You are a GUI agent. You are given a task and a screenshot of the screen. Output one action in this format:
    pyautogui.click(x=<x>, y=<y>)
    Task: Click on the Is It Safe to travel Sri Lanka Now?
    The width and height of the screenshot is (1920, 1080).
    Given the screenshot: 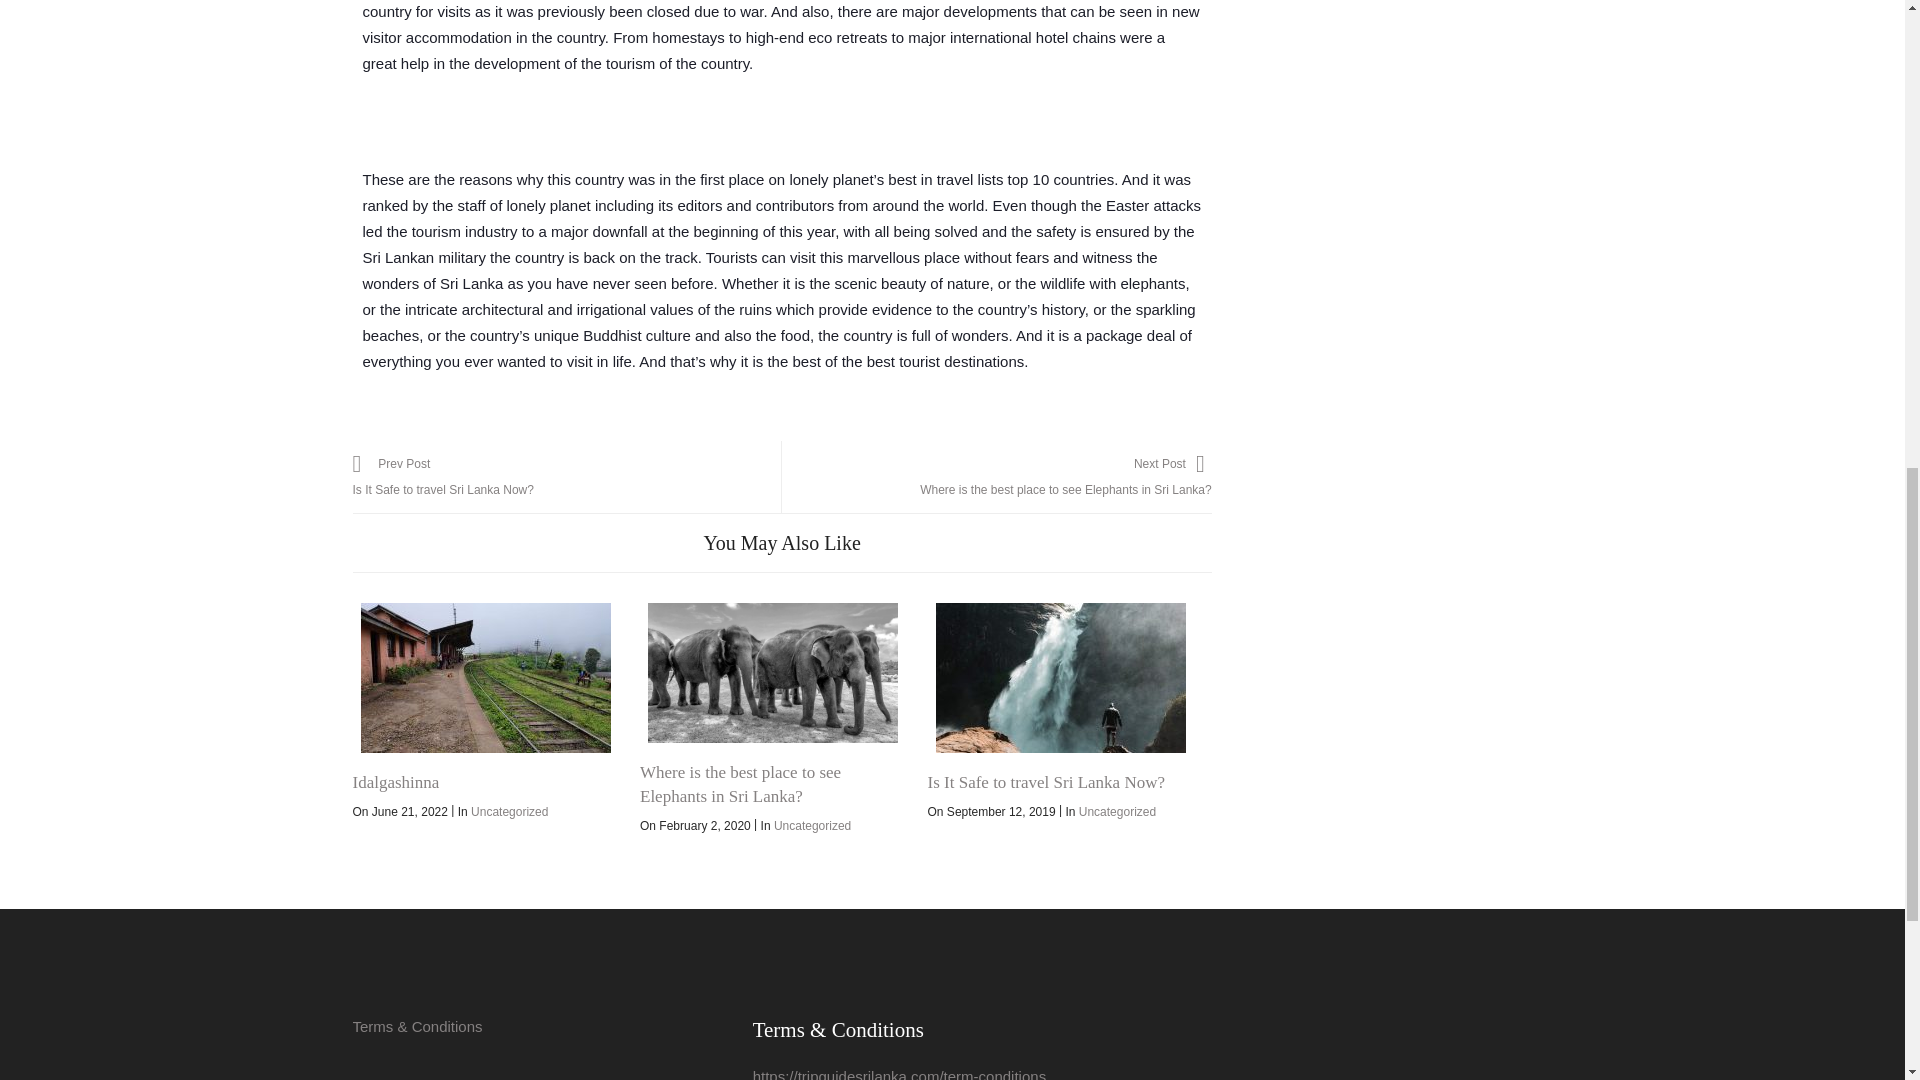 What is the action you would take?
    pyautogui.click(x=1060, y=677)
    